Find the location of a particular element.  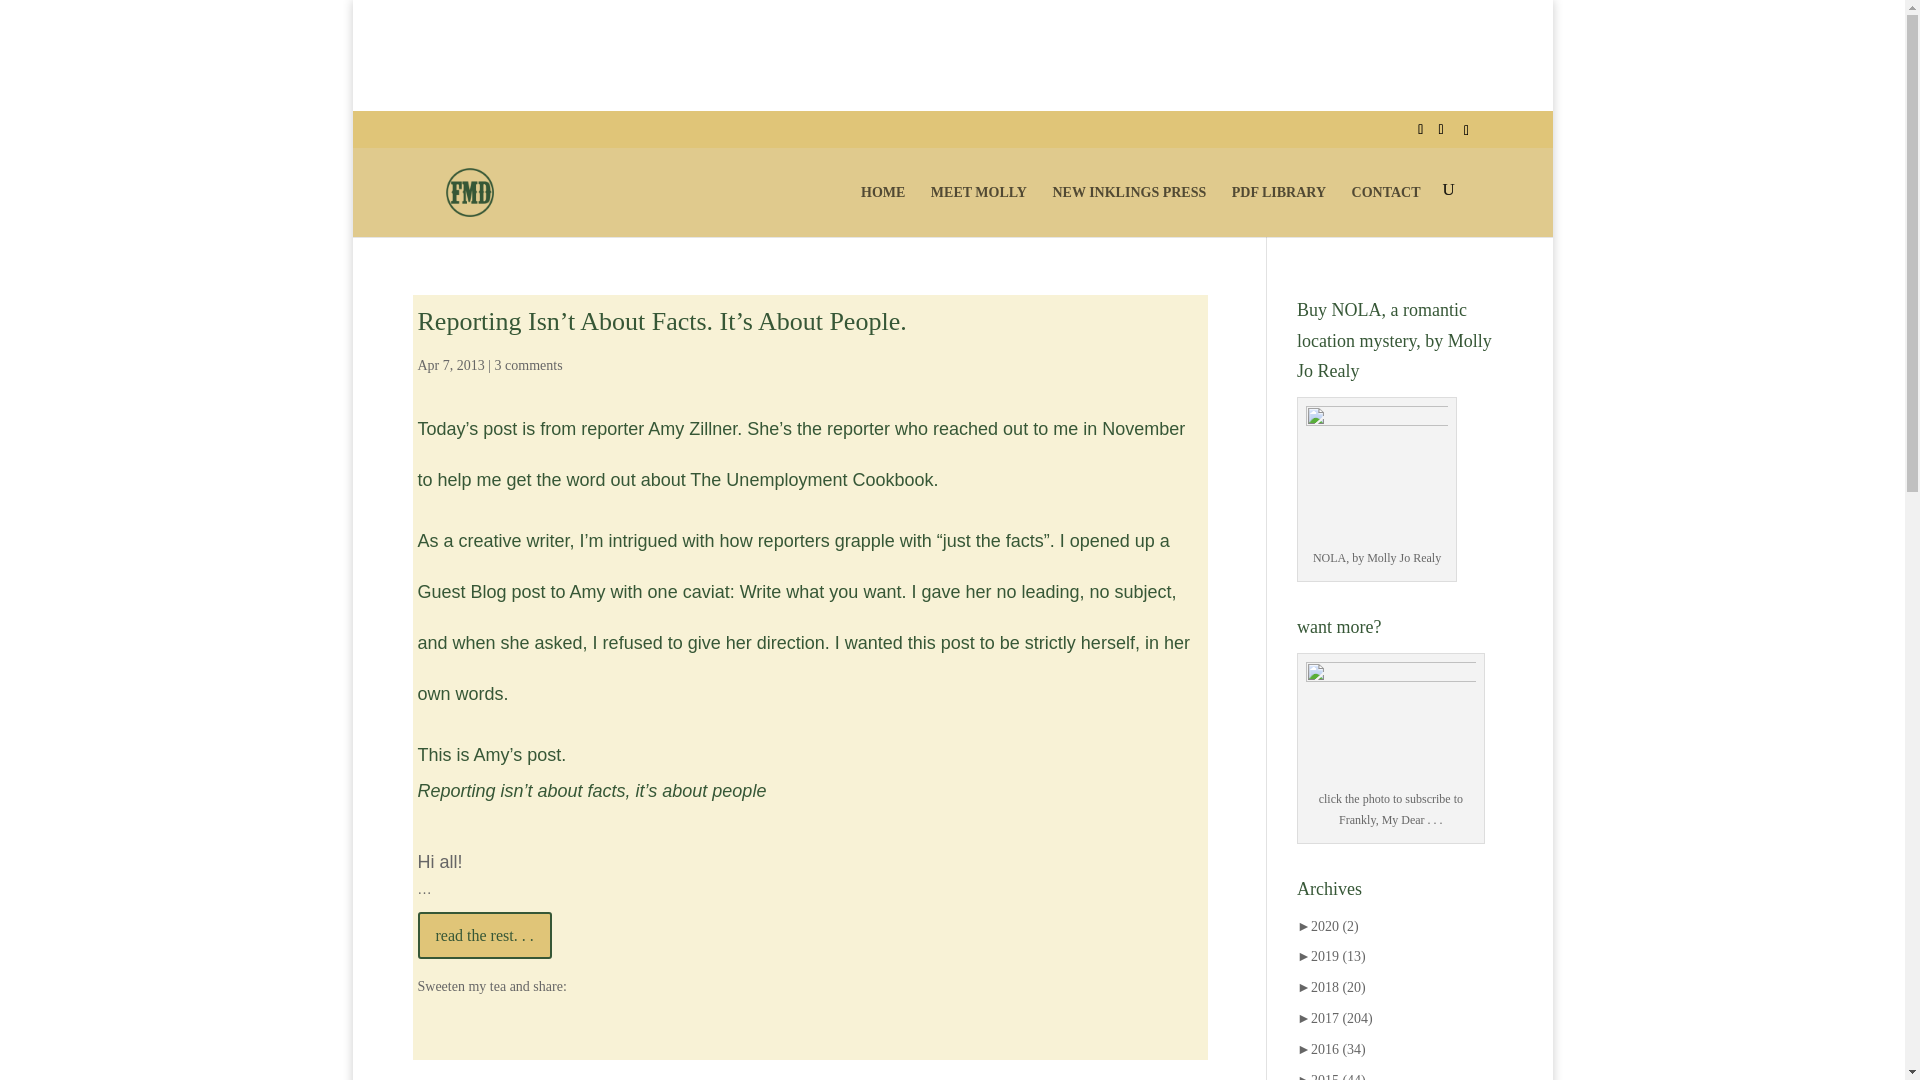

NEW INKLINGS PRESS is located at coordinates (1128, 208).